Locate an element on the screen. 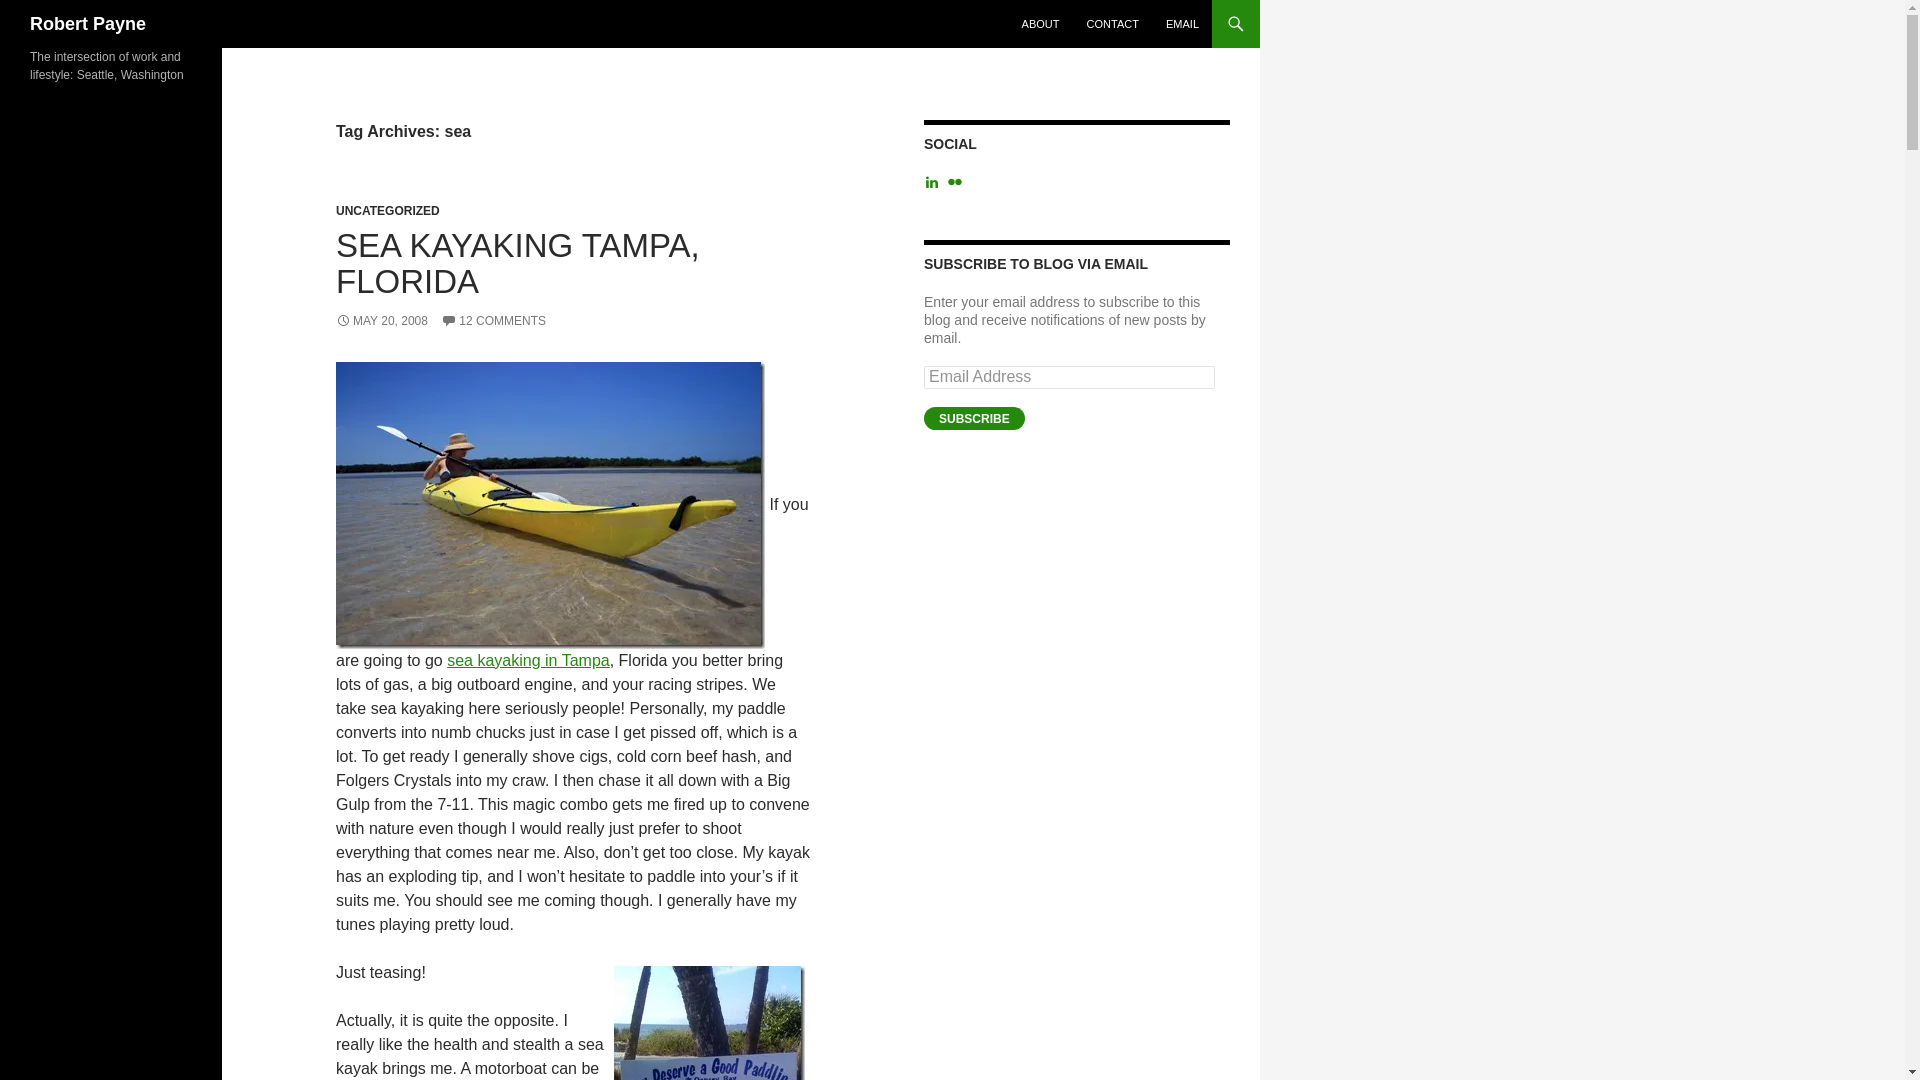 The height and width of the screenshot is (1080, 1920). SEA KAYAKING TAMPA, FLORIDA is located at coordinates (518, 263).